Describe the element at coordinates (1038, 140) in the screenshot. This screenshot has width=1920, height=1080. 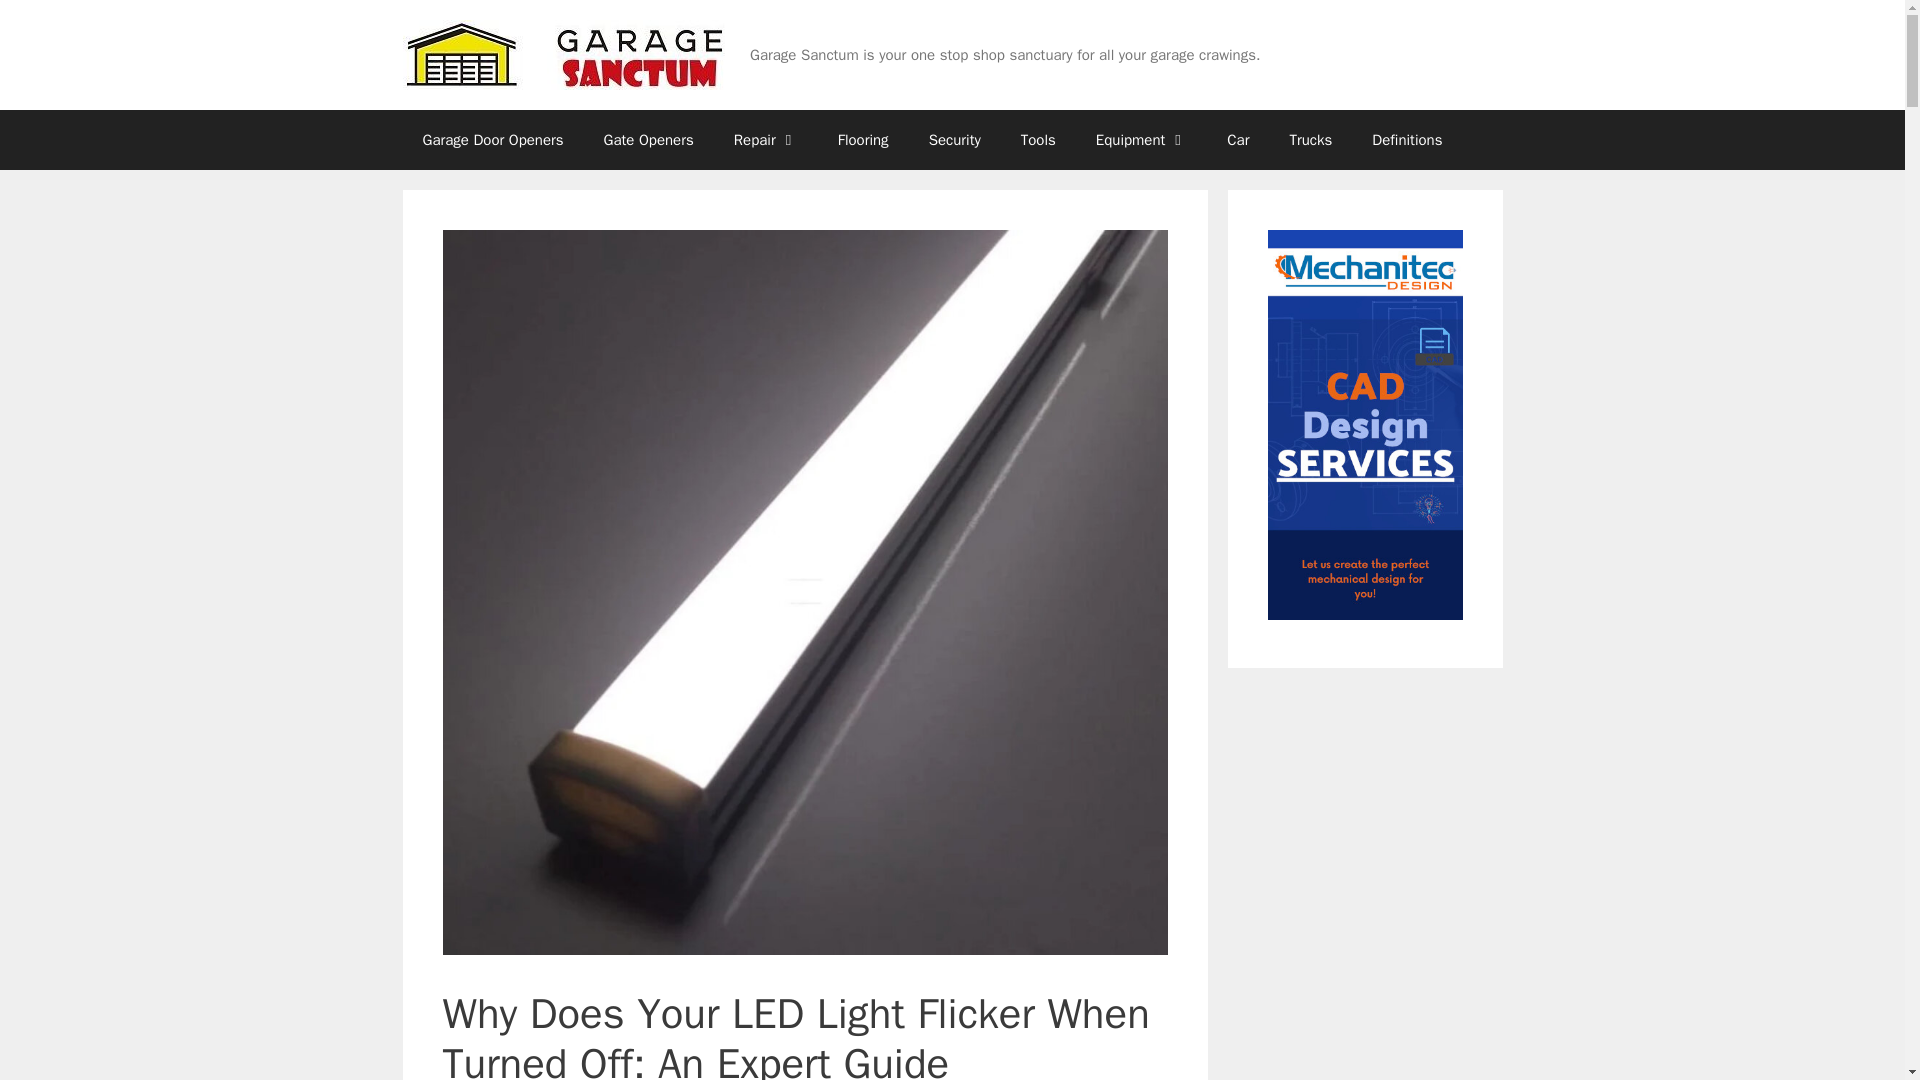
I see `Tools` at that location.